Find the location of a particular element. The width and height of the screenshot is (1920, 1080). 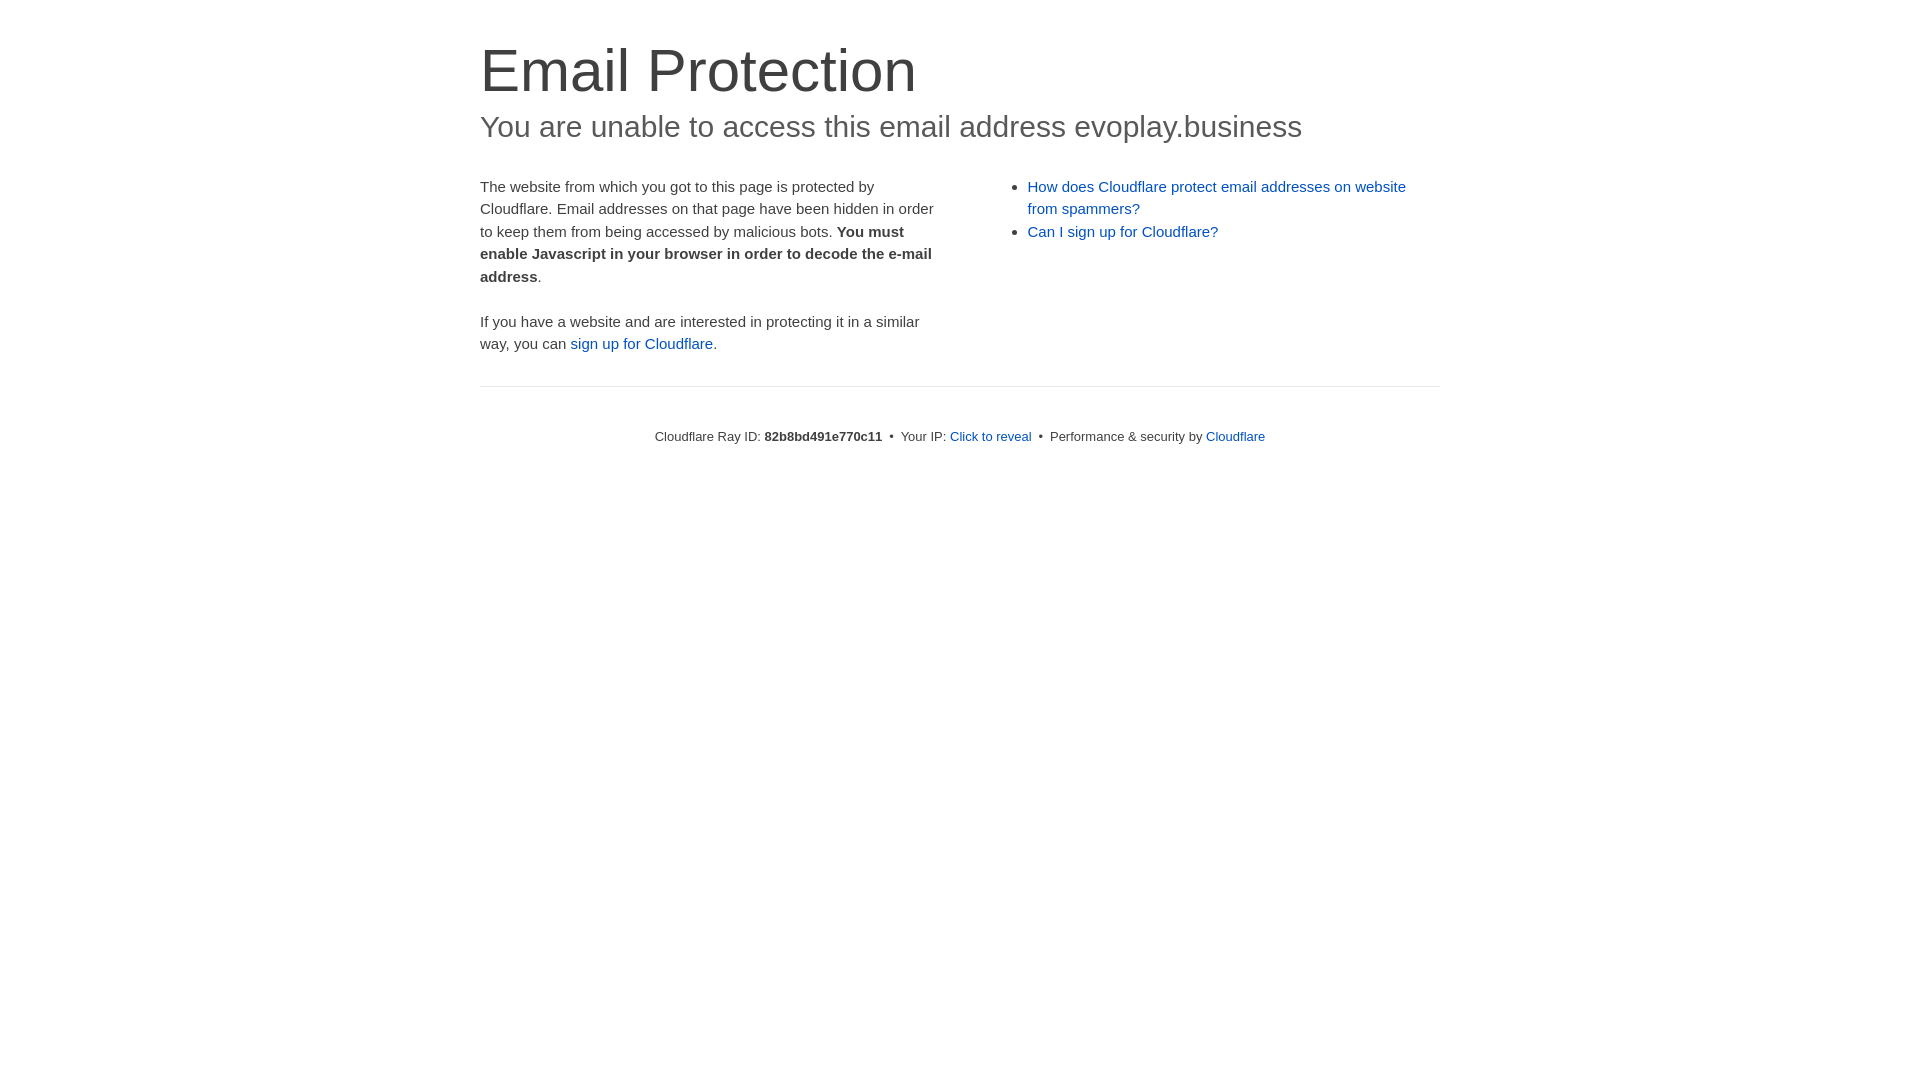

sign up for Cloudflare is located at coordinates (642, 344).